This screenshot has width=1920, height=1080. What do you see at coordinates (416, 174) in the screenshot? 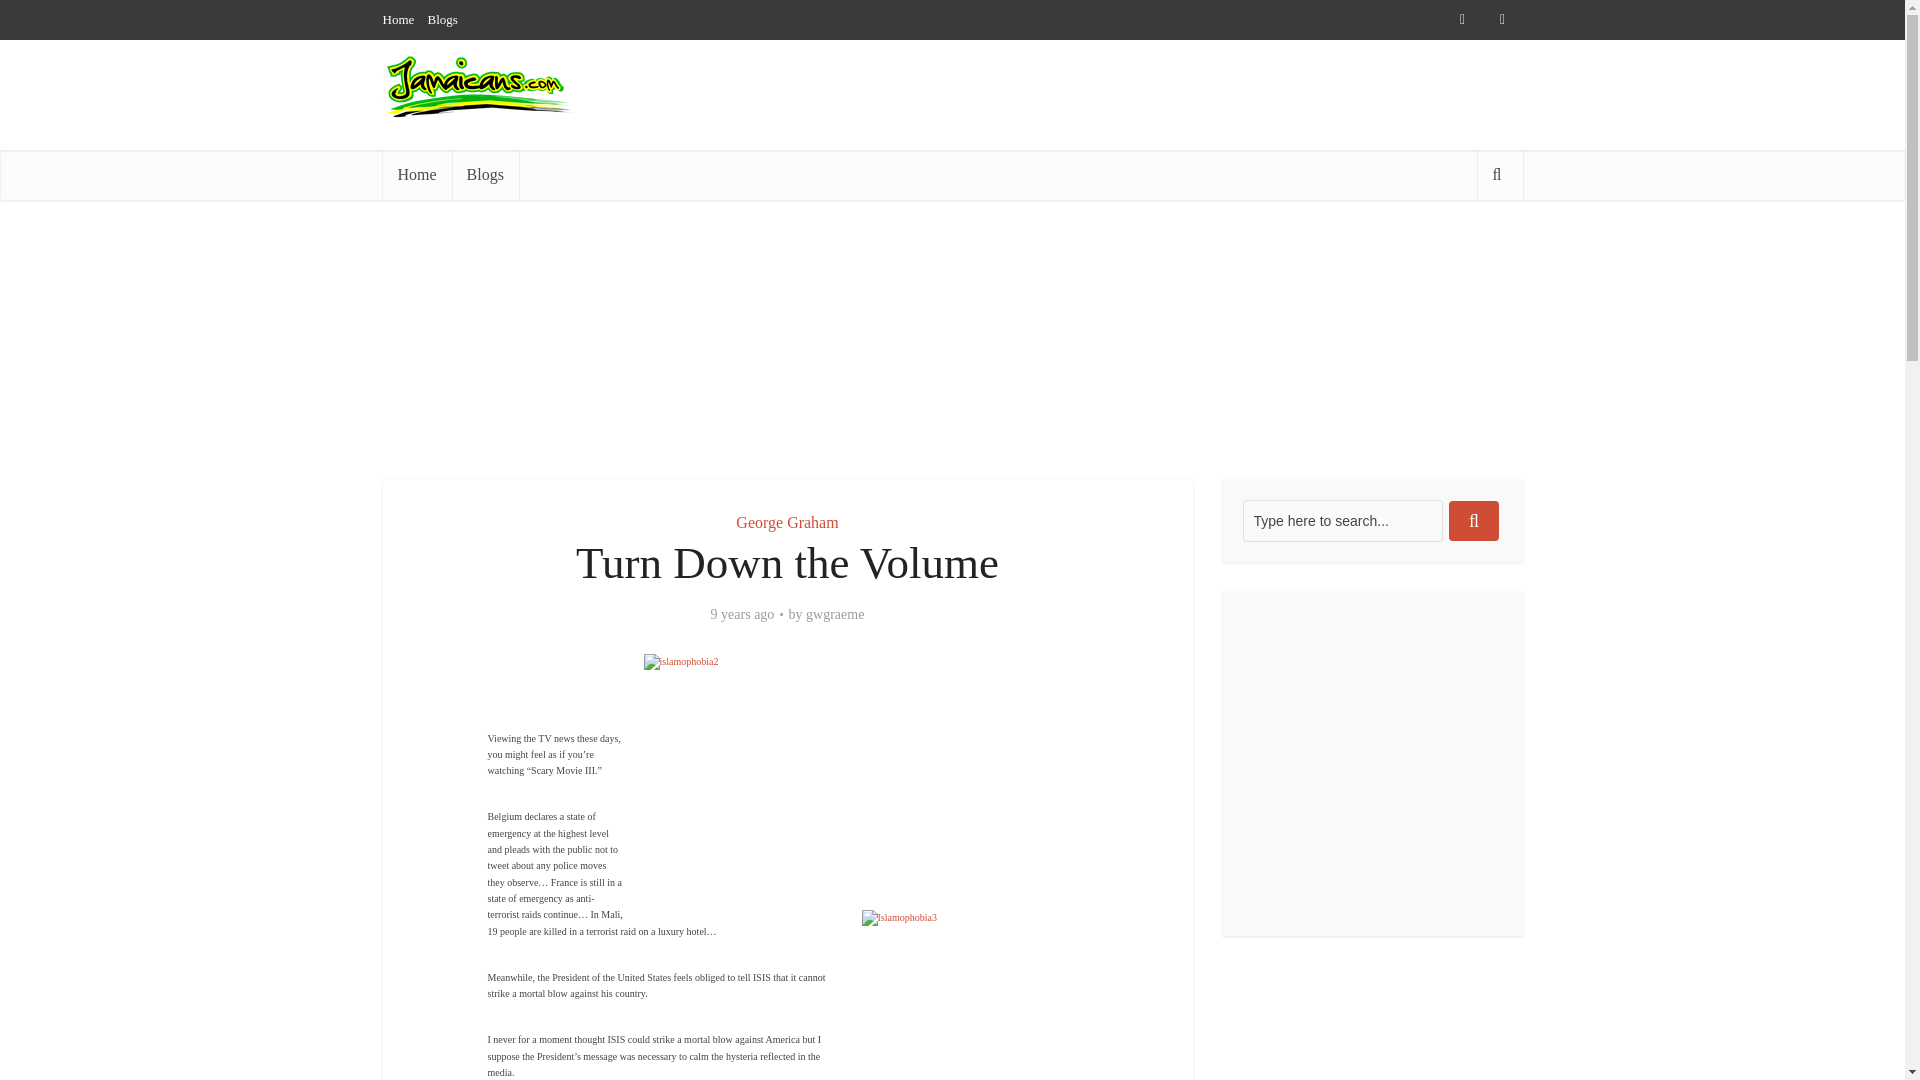
I see `Home` at bounding box center [416, 174].